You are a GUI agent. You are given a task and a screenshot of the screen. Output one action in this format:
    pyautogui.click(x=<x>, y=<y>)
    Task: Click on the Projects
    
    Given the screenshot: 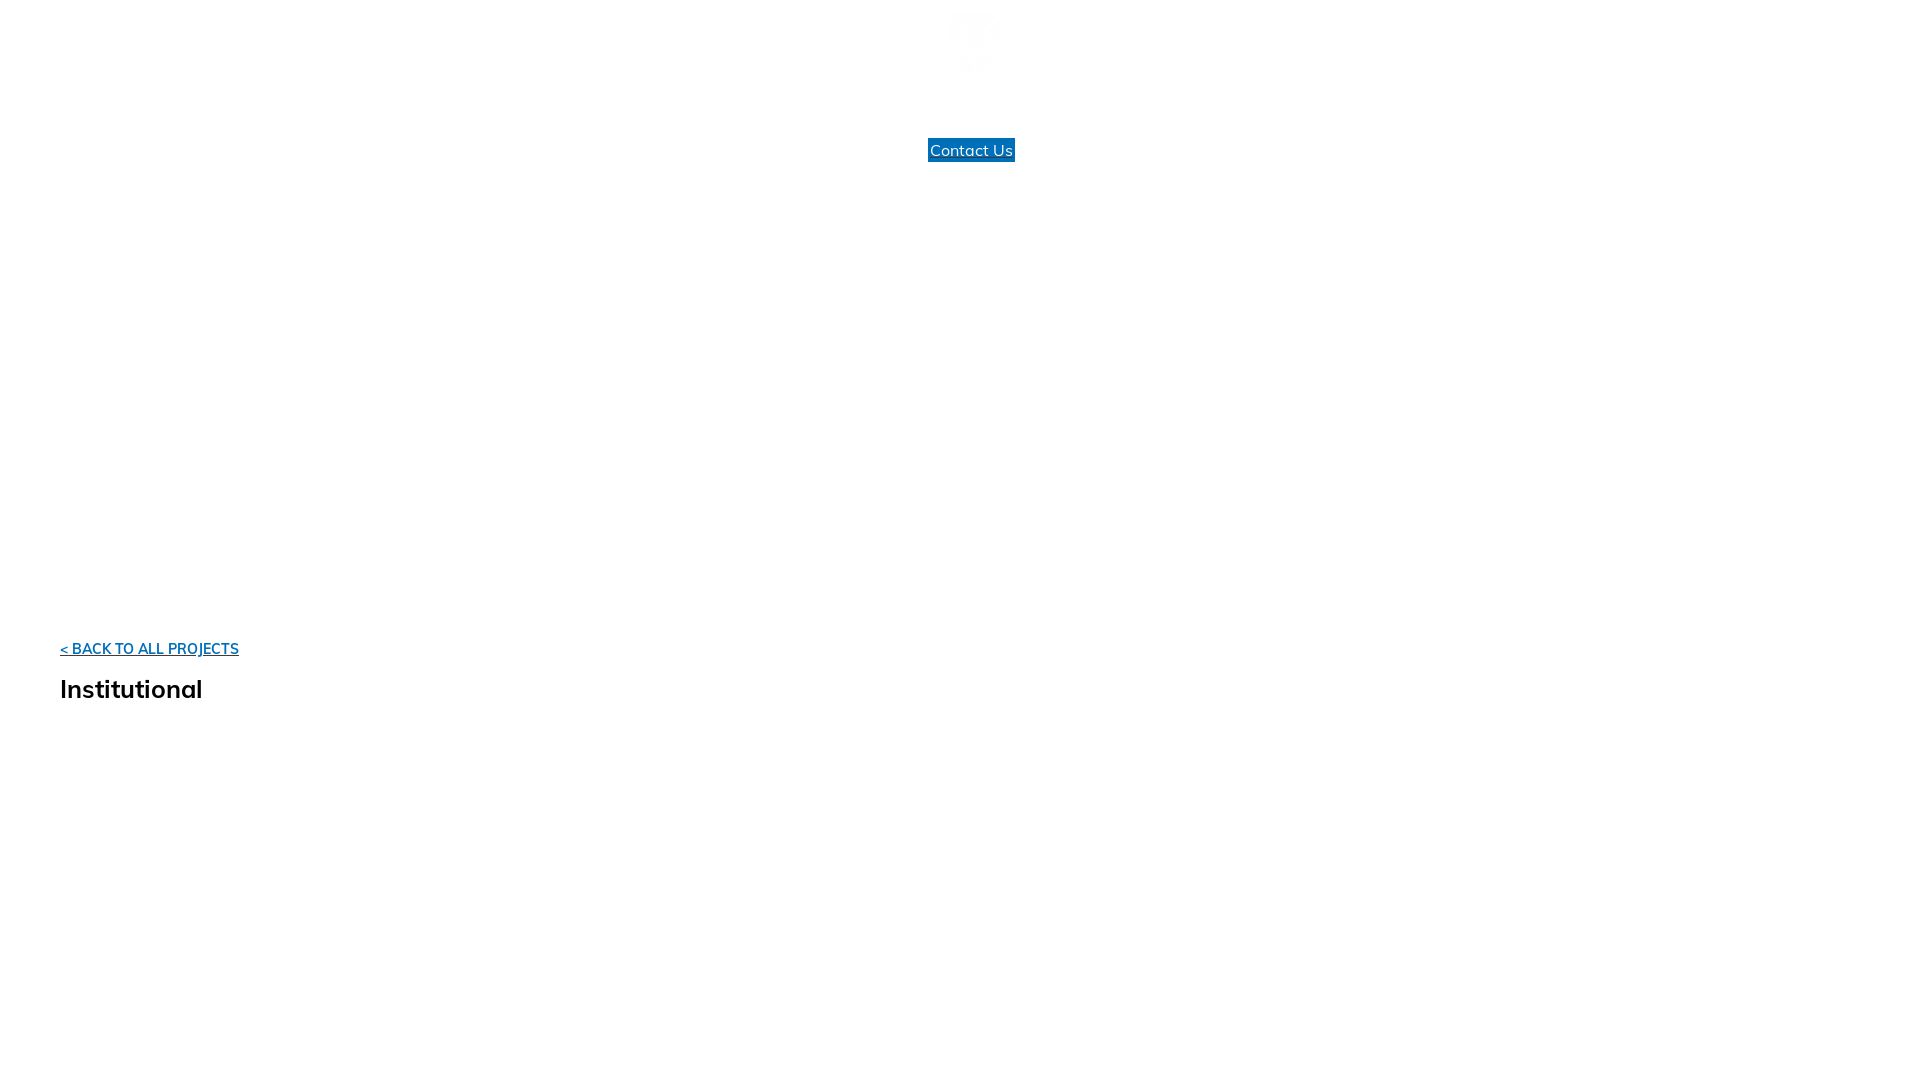 What is the action you would take?
    pyautogui.click(x=177, y=116)
    